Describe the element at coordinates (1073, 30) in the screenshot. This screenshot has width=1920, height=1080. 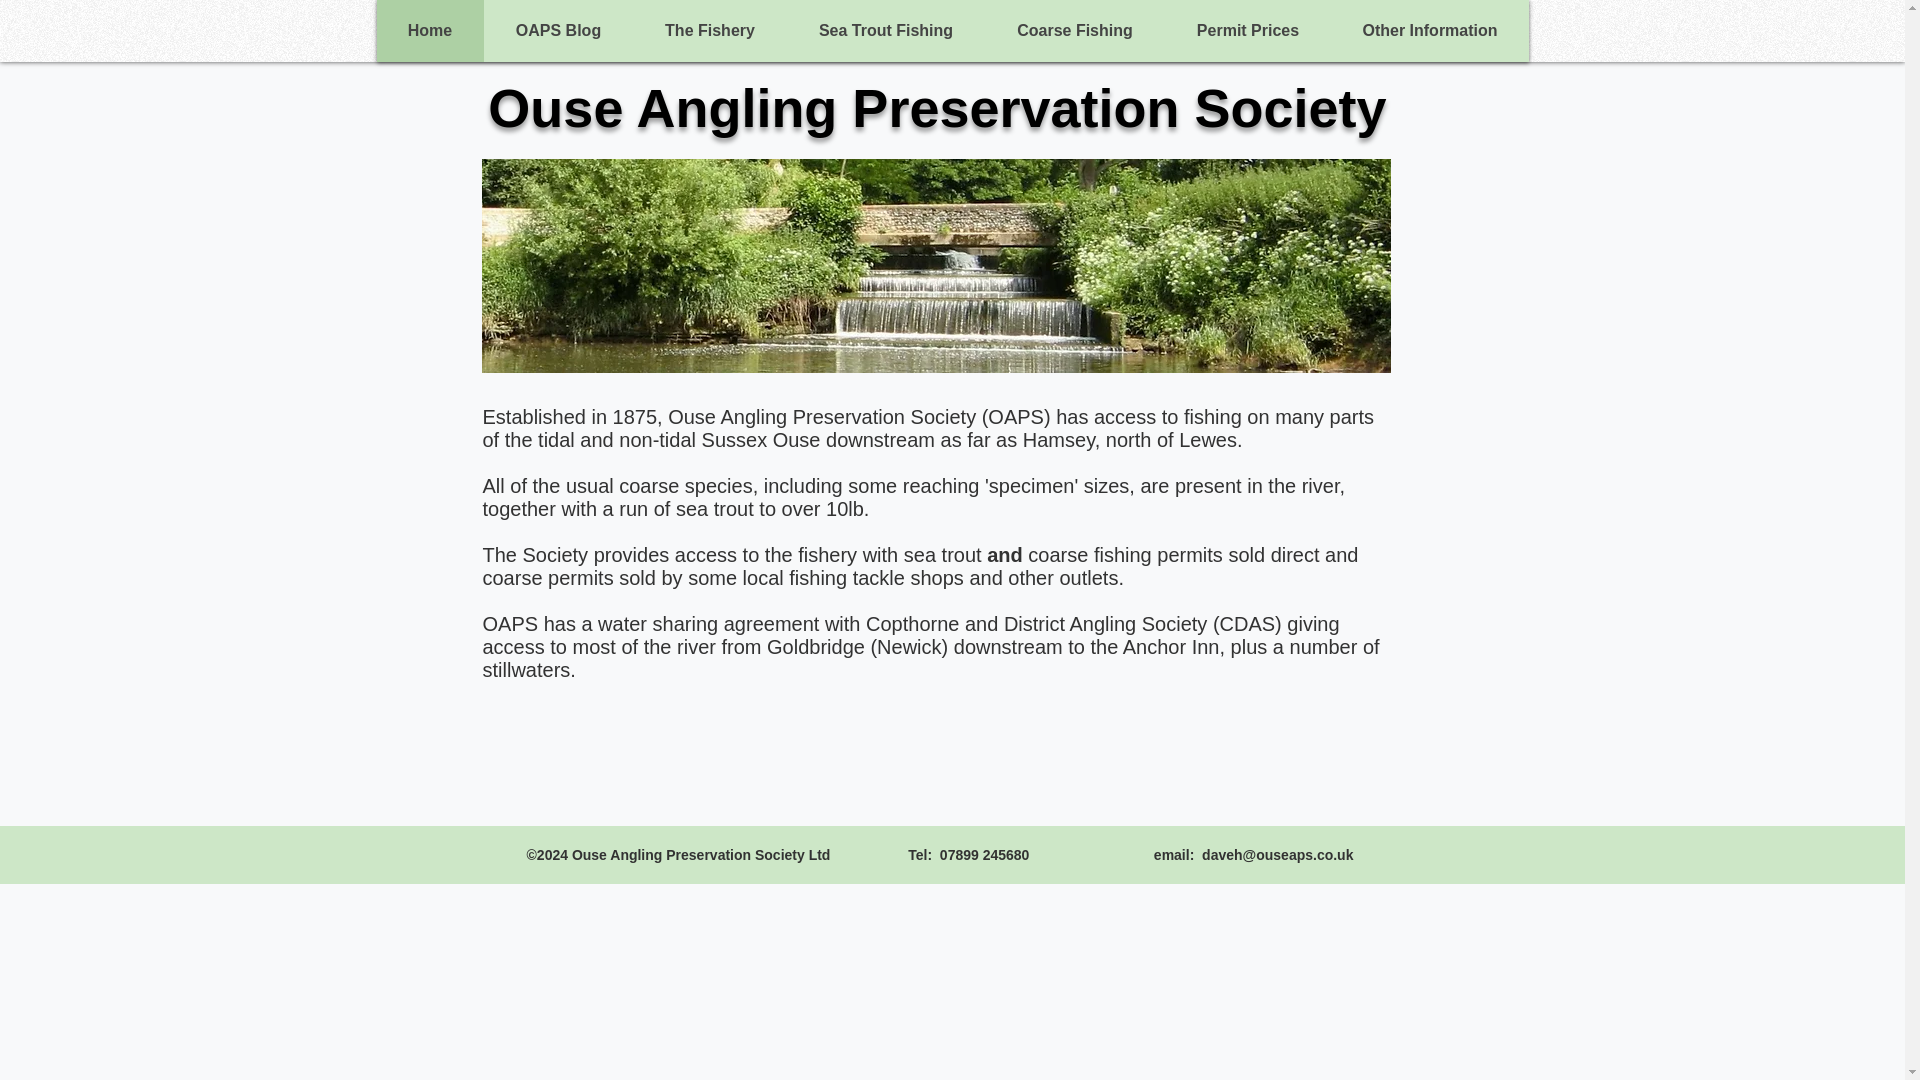
I see `Coarse Fishing` at that location.